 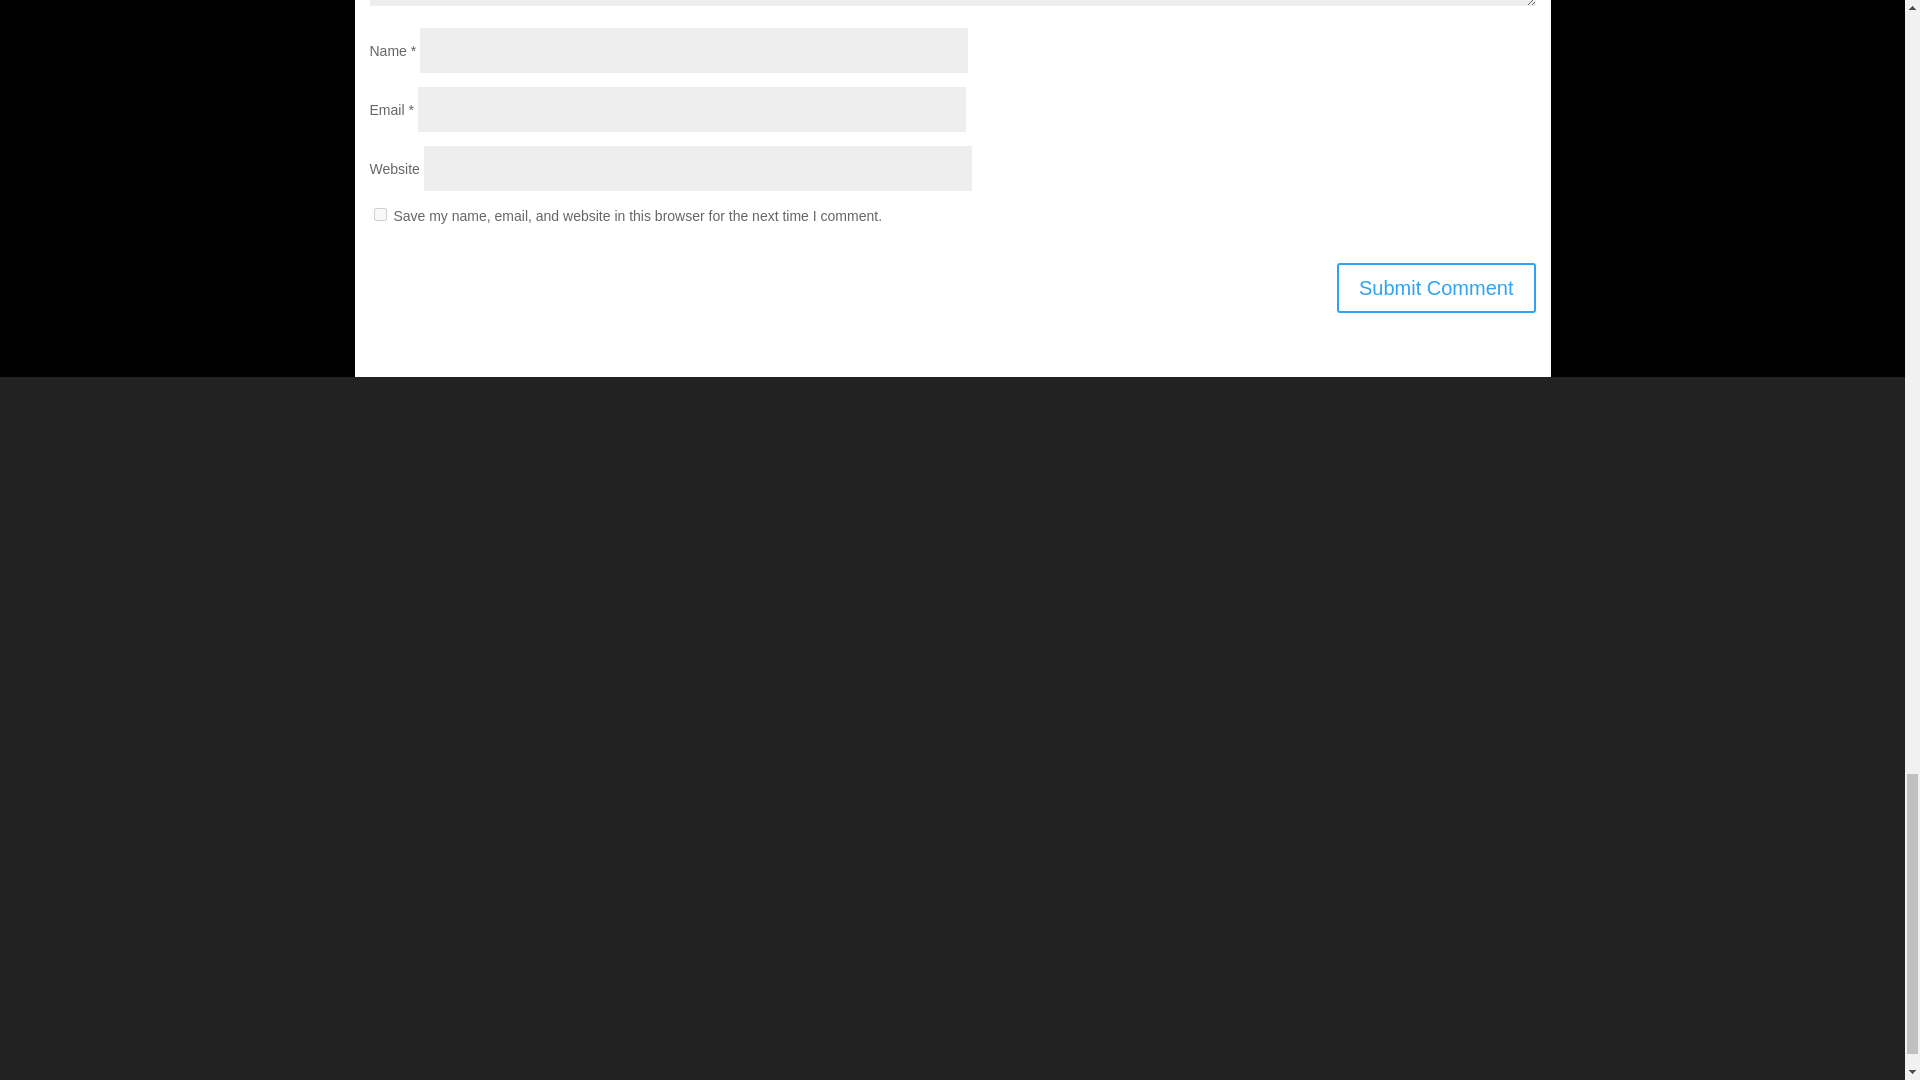 What do you see at coordinates (1436, 288) in the screenshot?
I see `Submit Comment` at bounding box center [1436, 288].